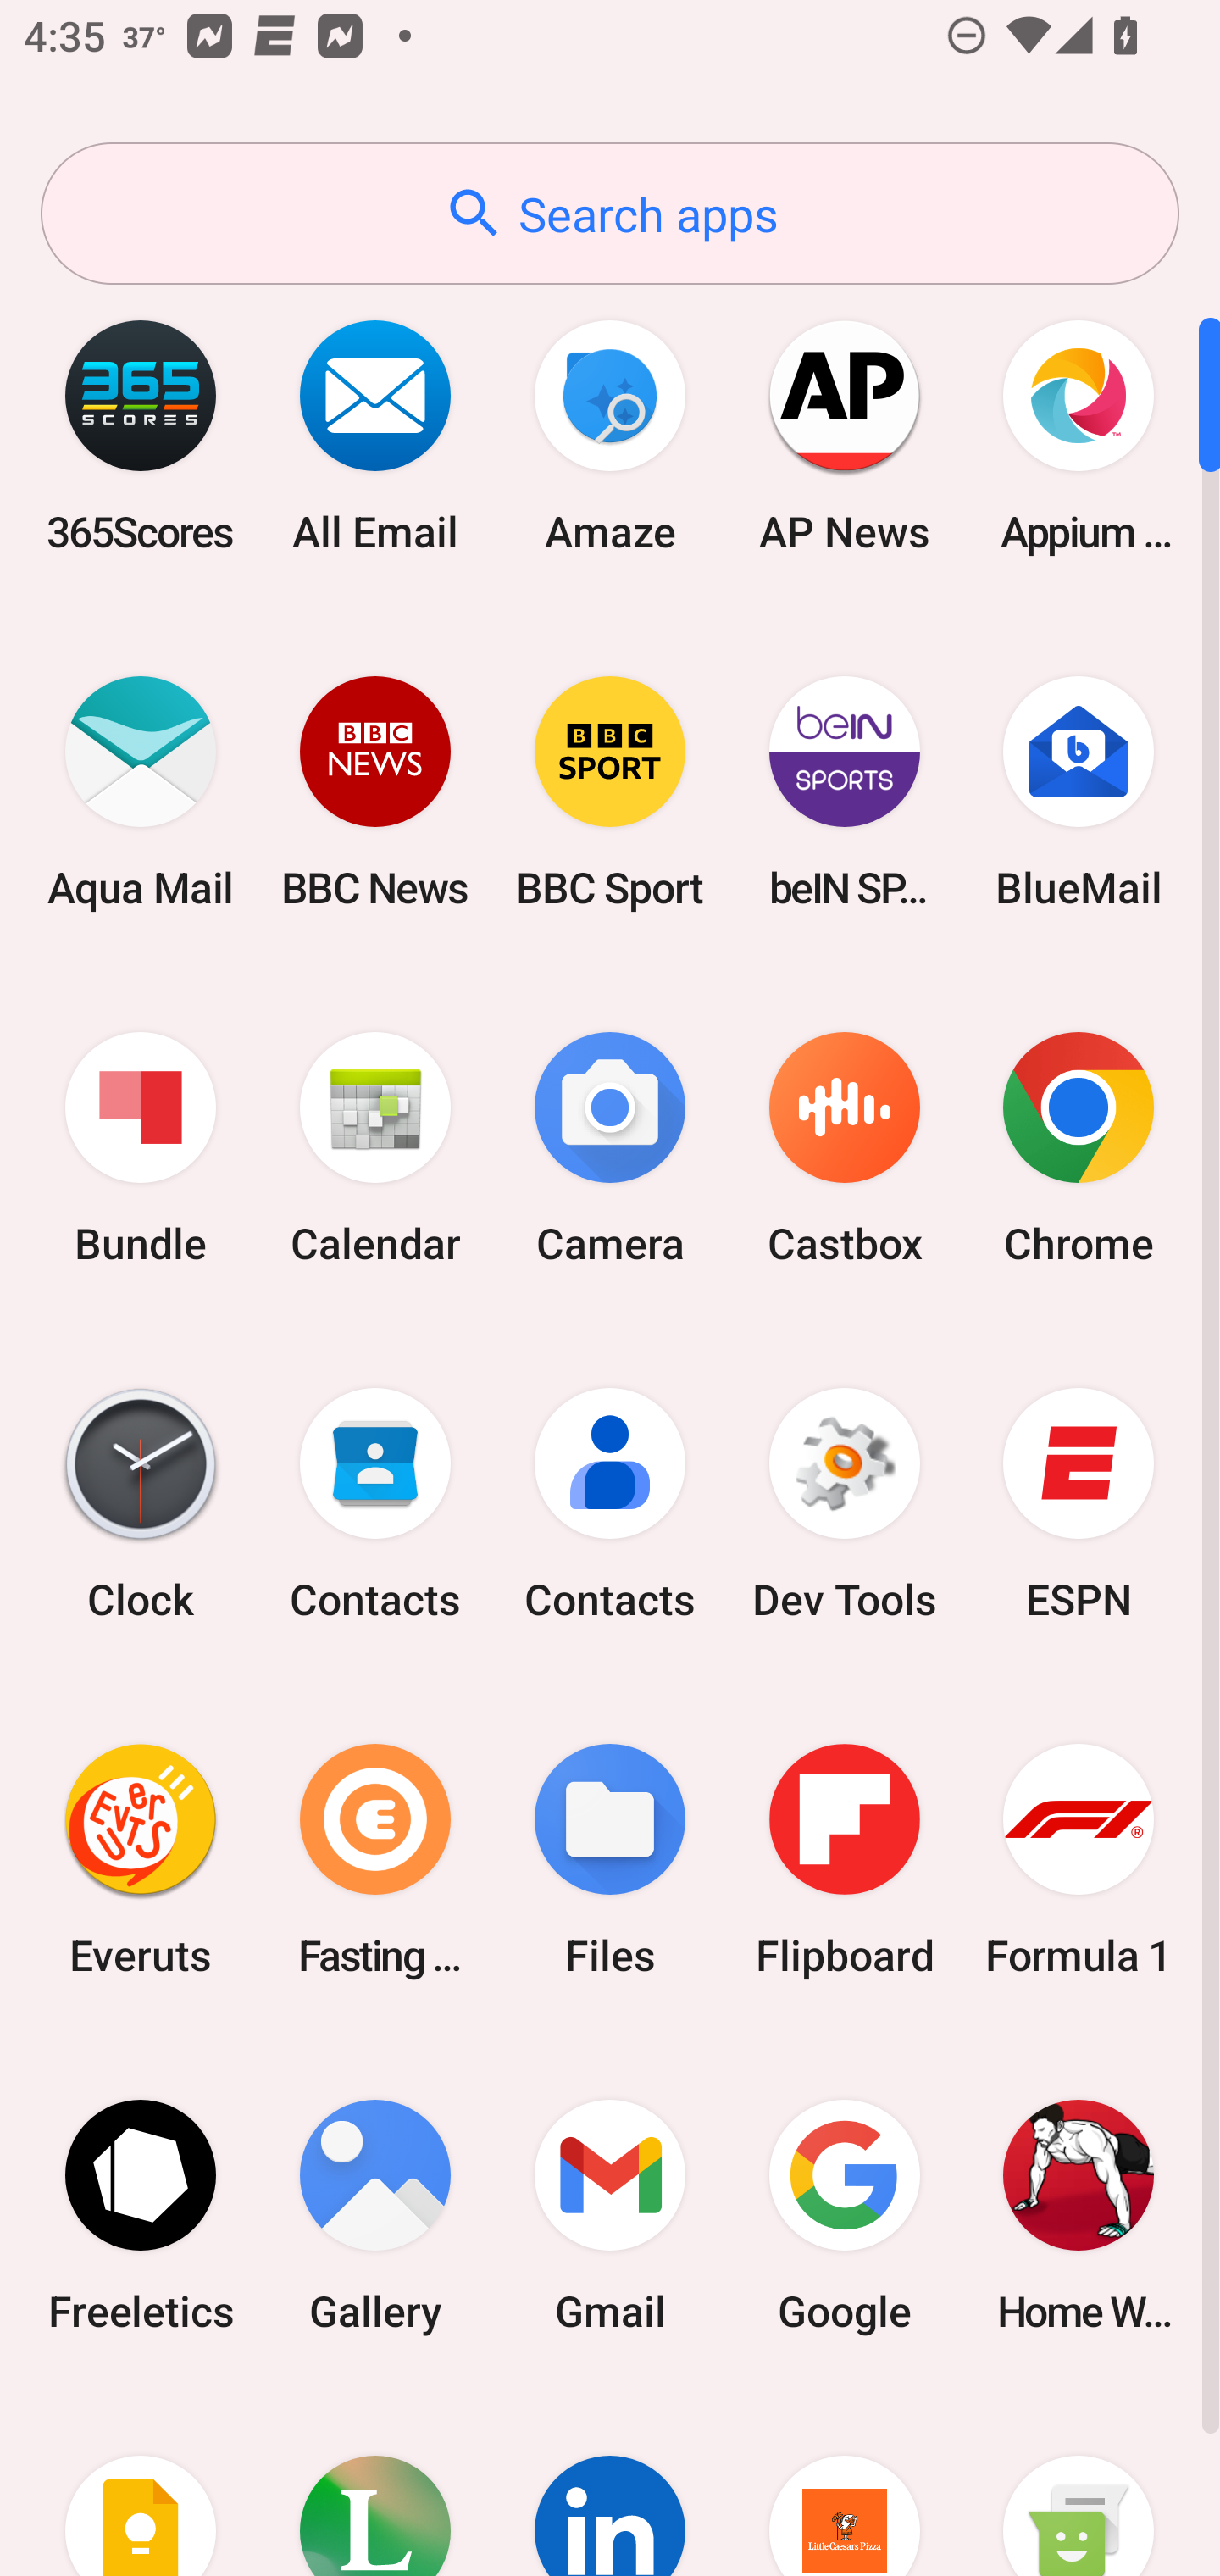 The image size is (1220, 2576). Describe the element at coordinates (844, 1504) in the screenshot. I see `Dev Tools` at that location.